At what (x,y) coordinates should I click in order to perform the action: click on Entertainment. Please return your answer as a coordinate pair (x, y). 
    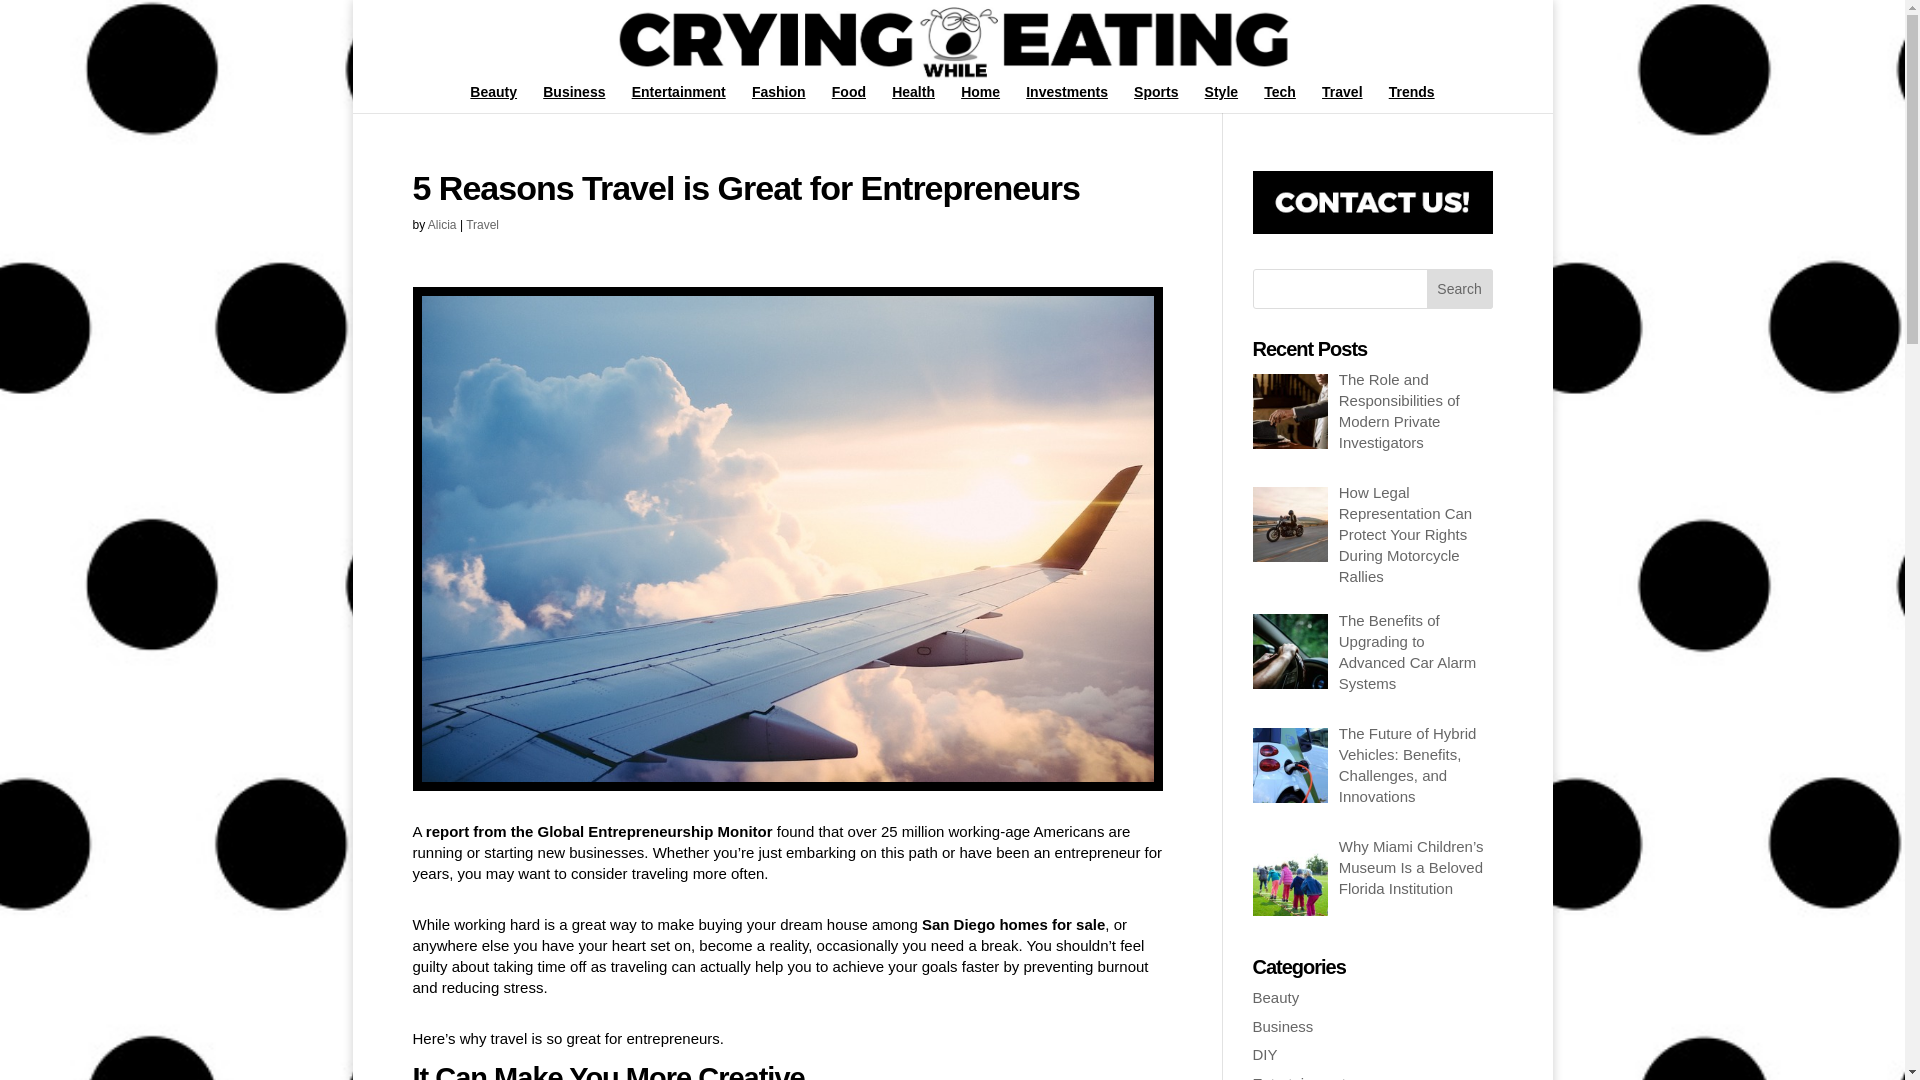
    Looking at the image, I should click on (678, 99).